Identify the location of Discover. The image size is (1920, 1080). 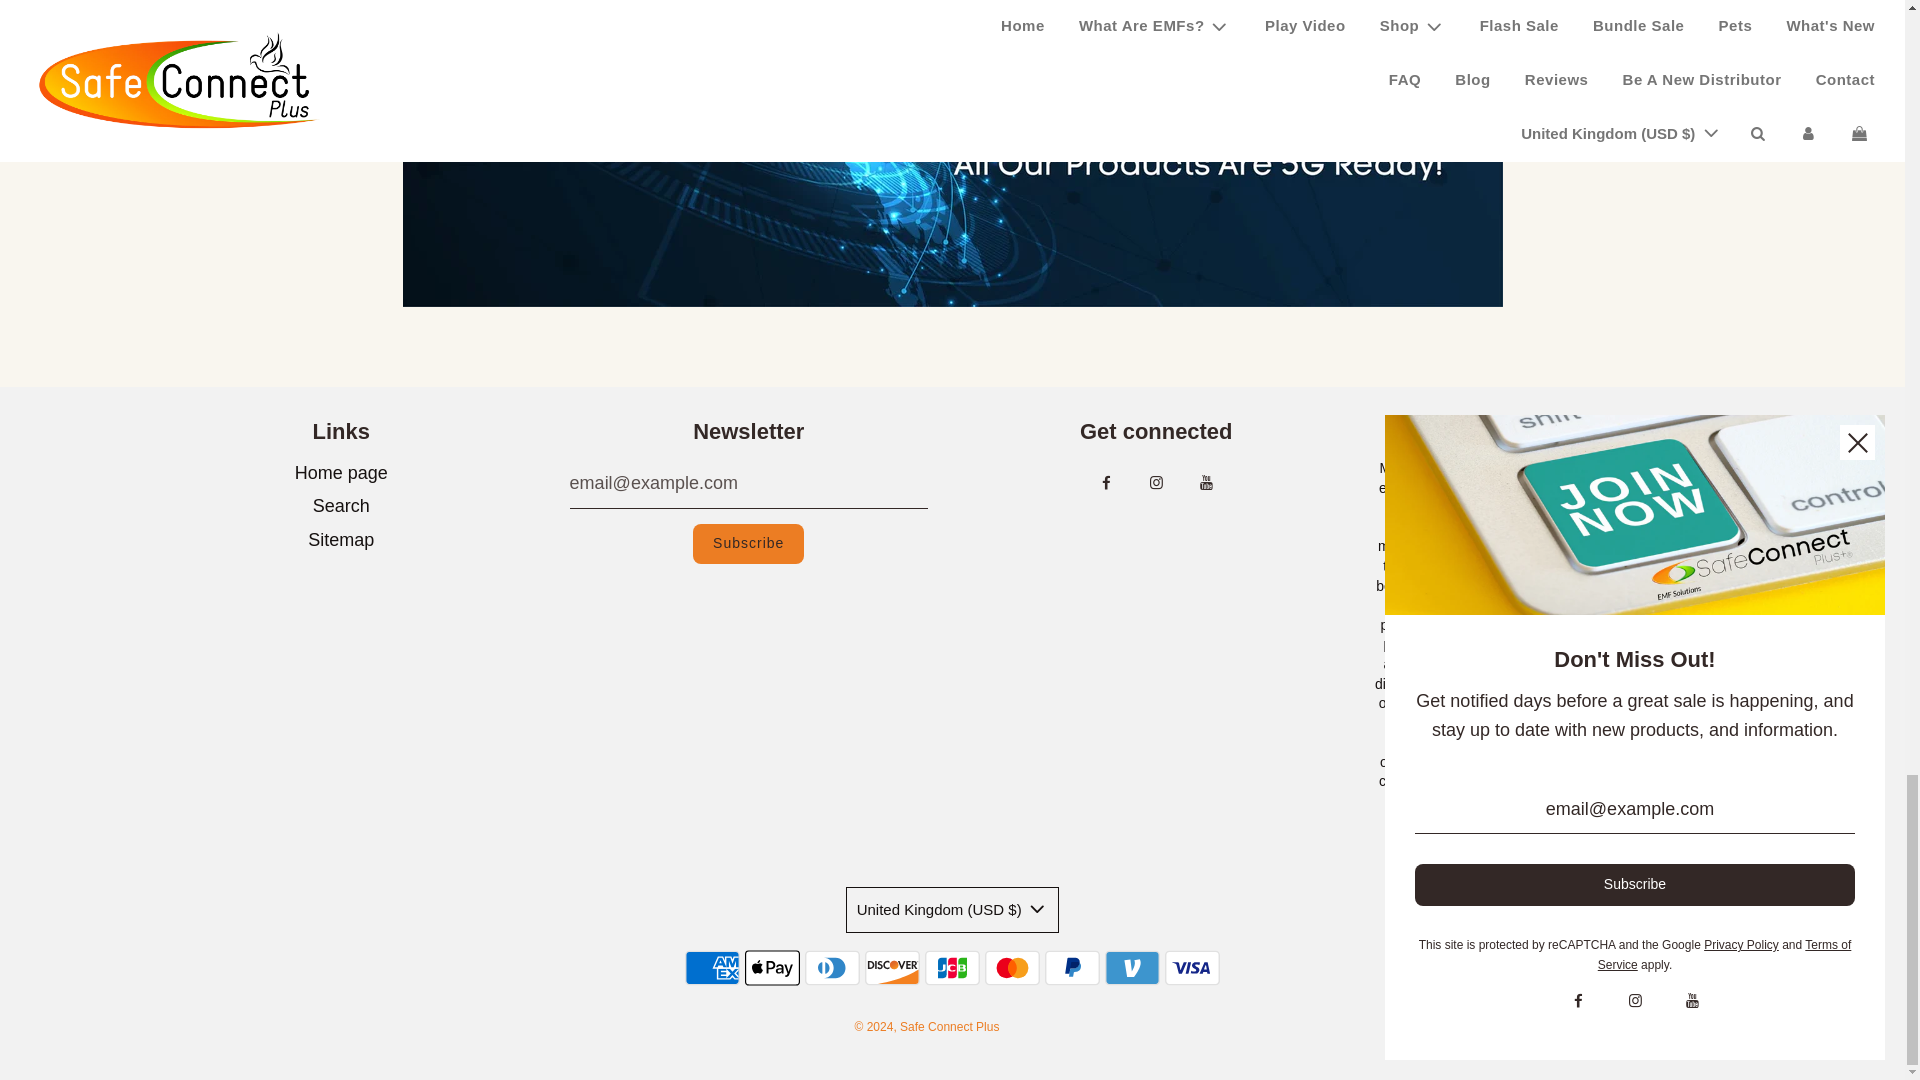
(892, 968).